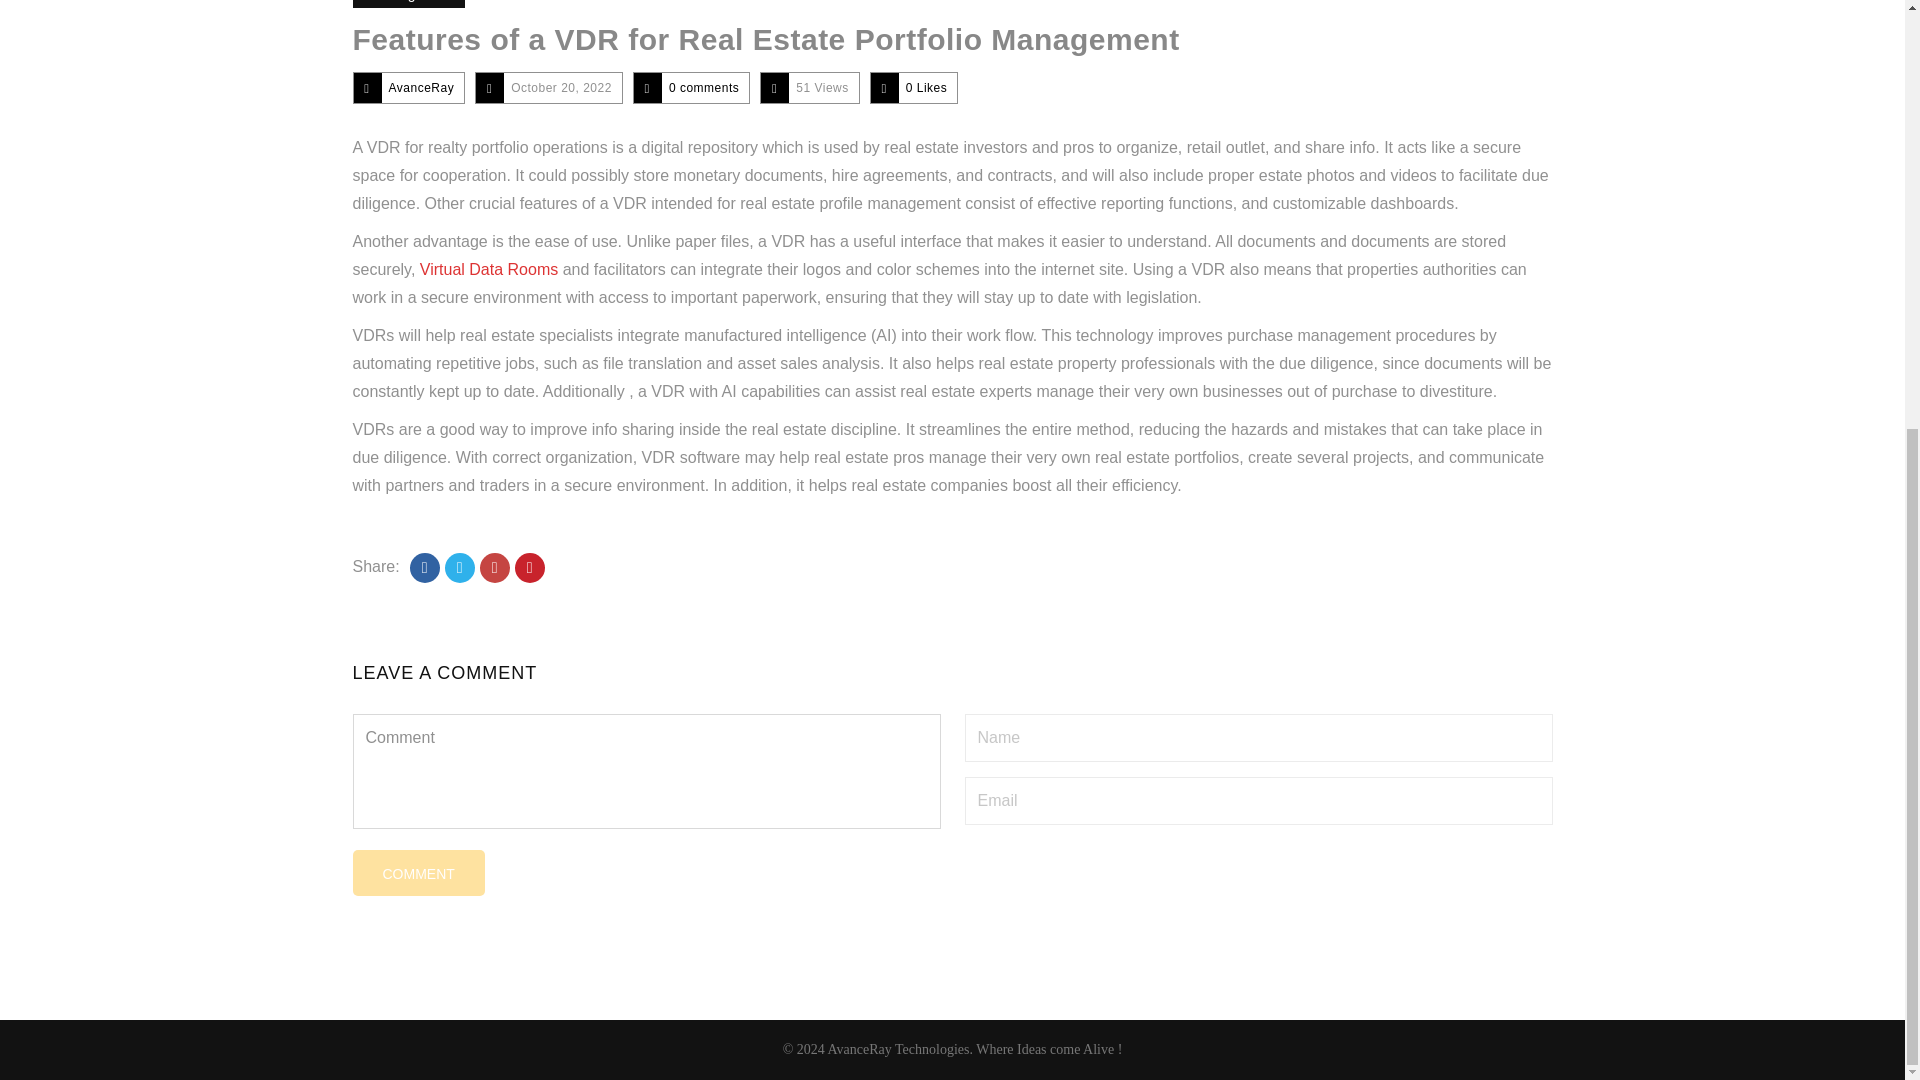 Image resolution: width=1920 pixels, height=1080 pixels. What do you see at coordinates (420, 88) in the screenshot?
I see `AvanceRay` at bounding box center [420, 88].